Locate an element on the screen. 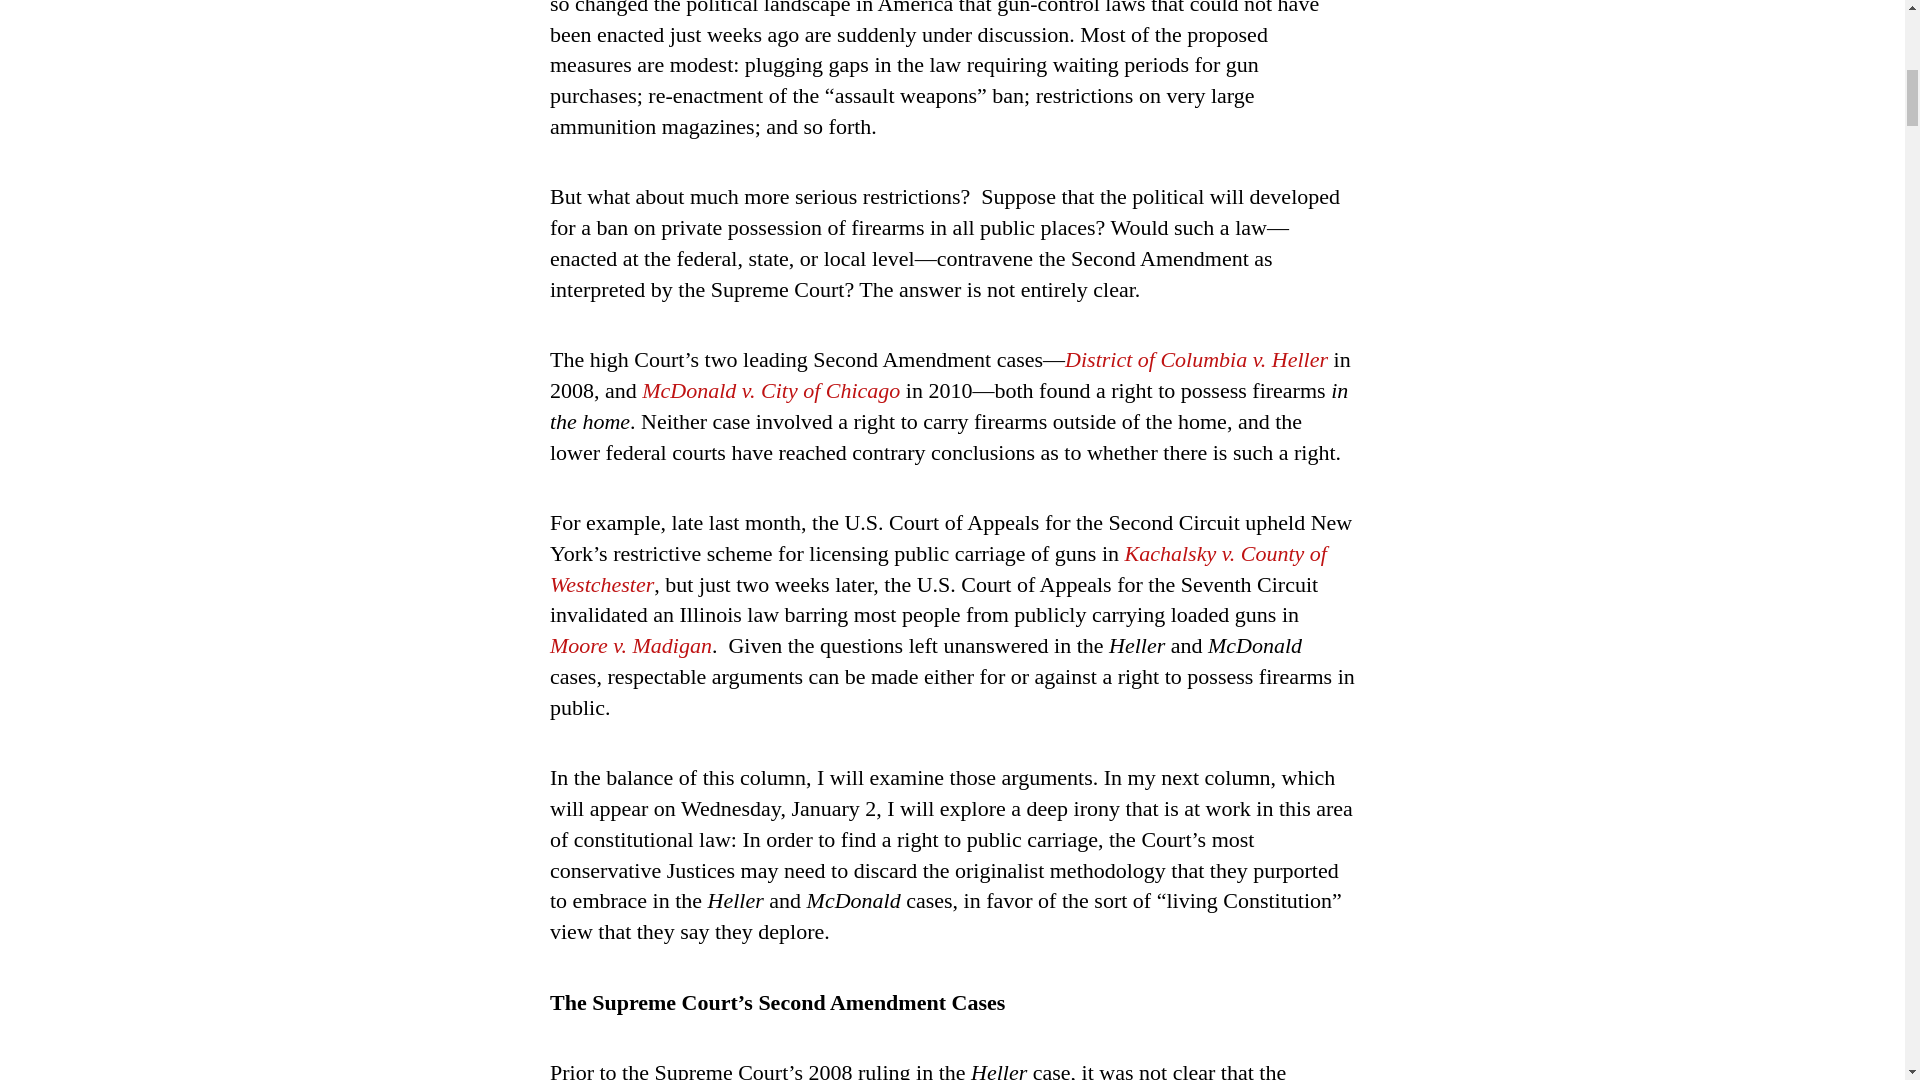 This screenshot has height=1080, width=1920. Moore v. Madigan is located at coordinates (630, 644).